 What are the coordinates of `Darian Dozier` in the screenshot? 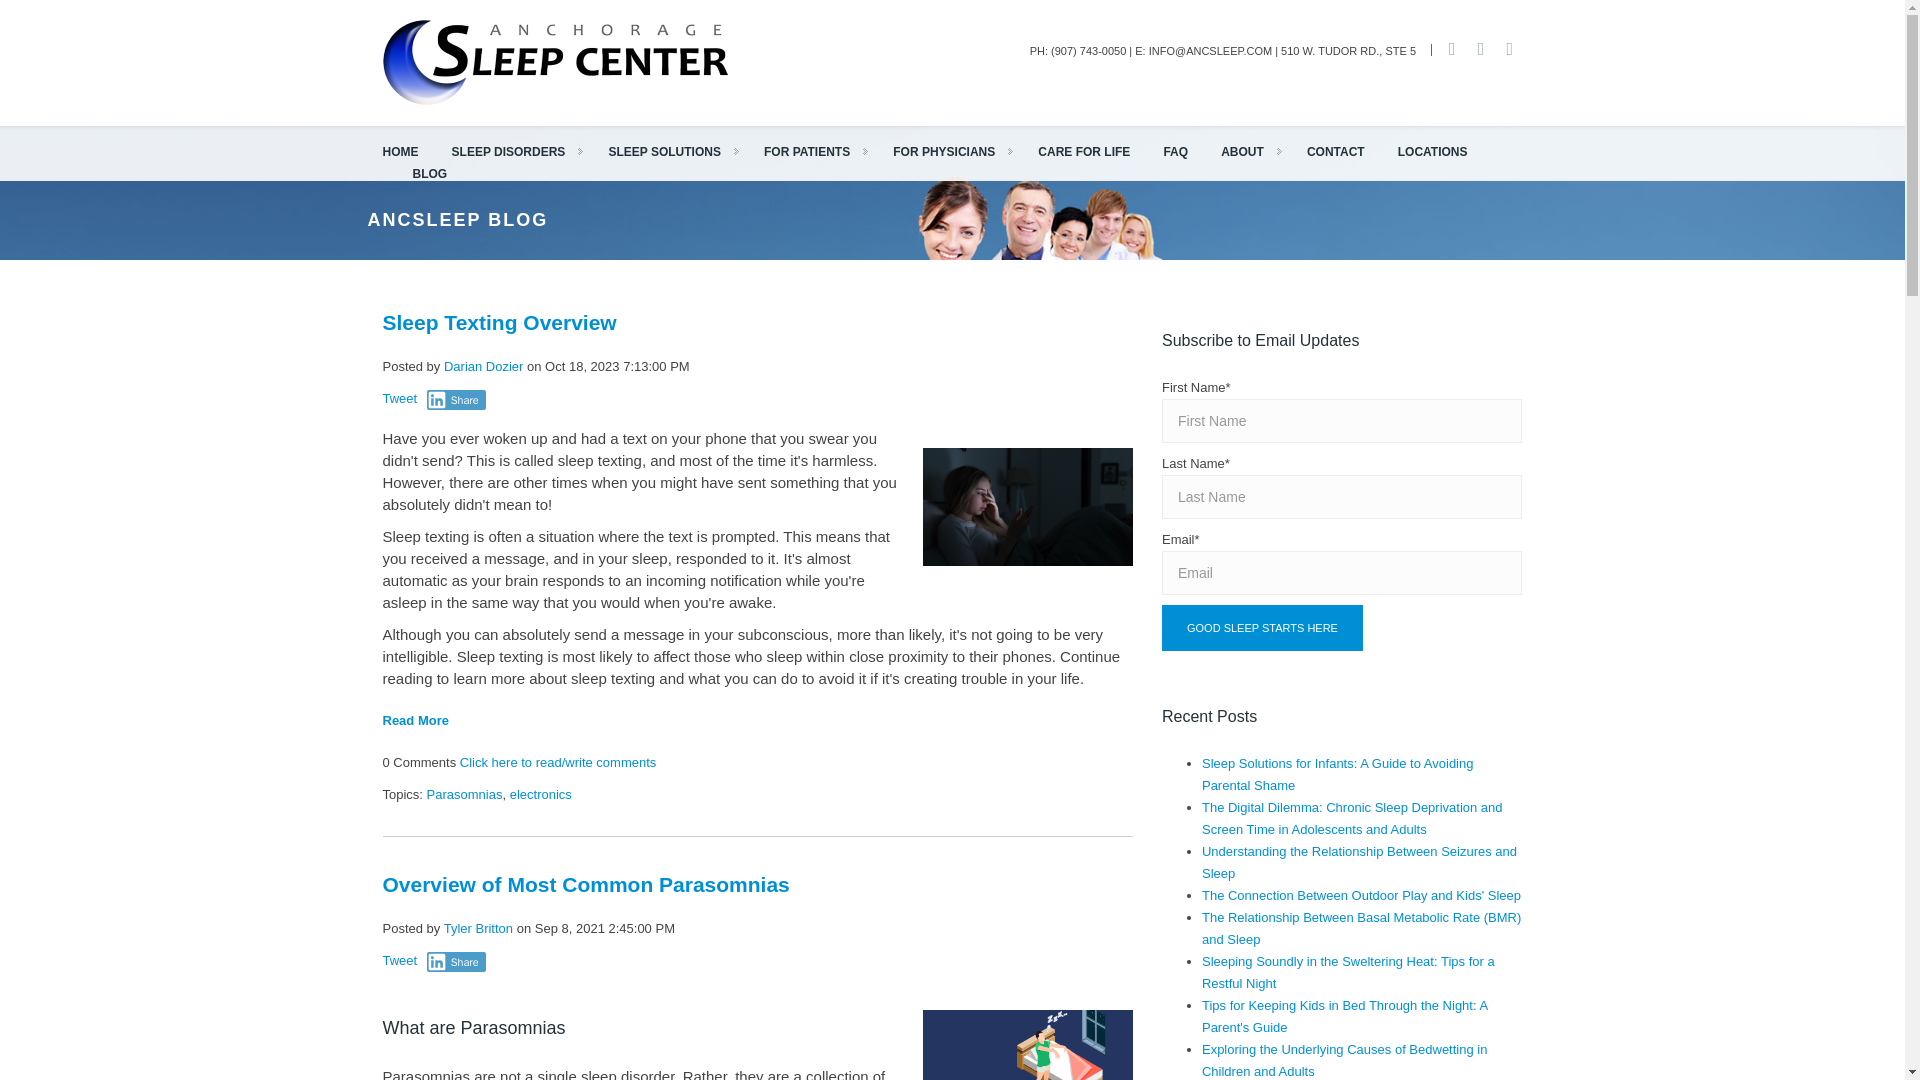 It's located at (482, 366).